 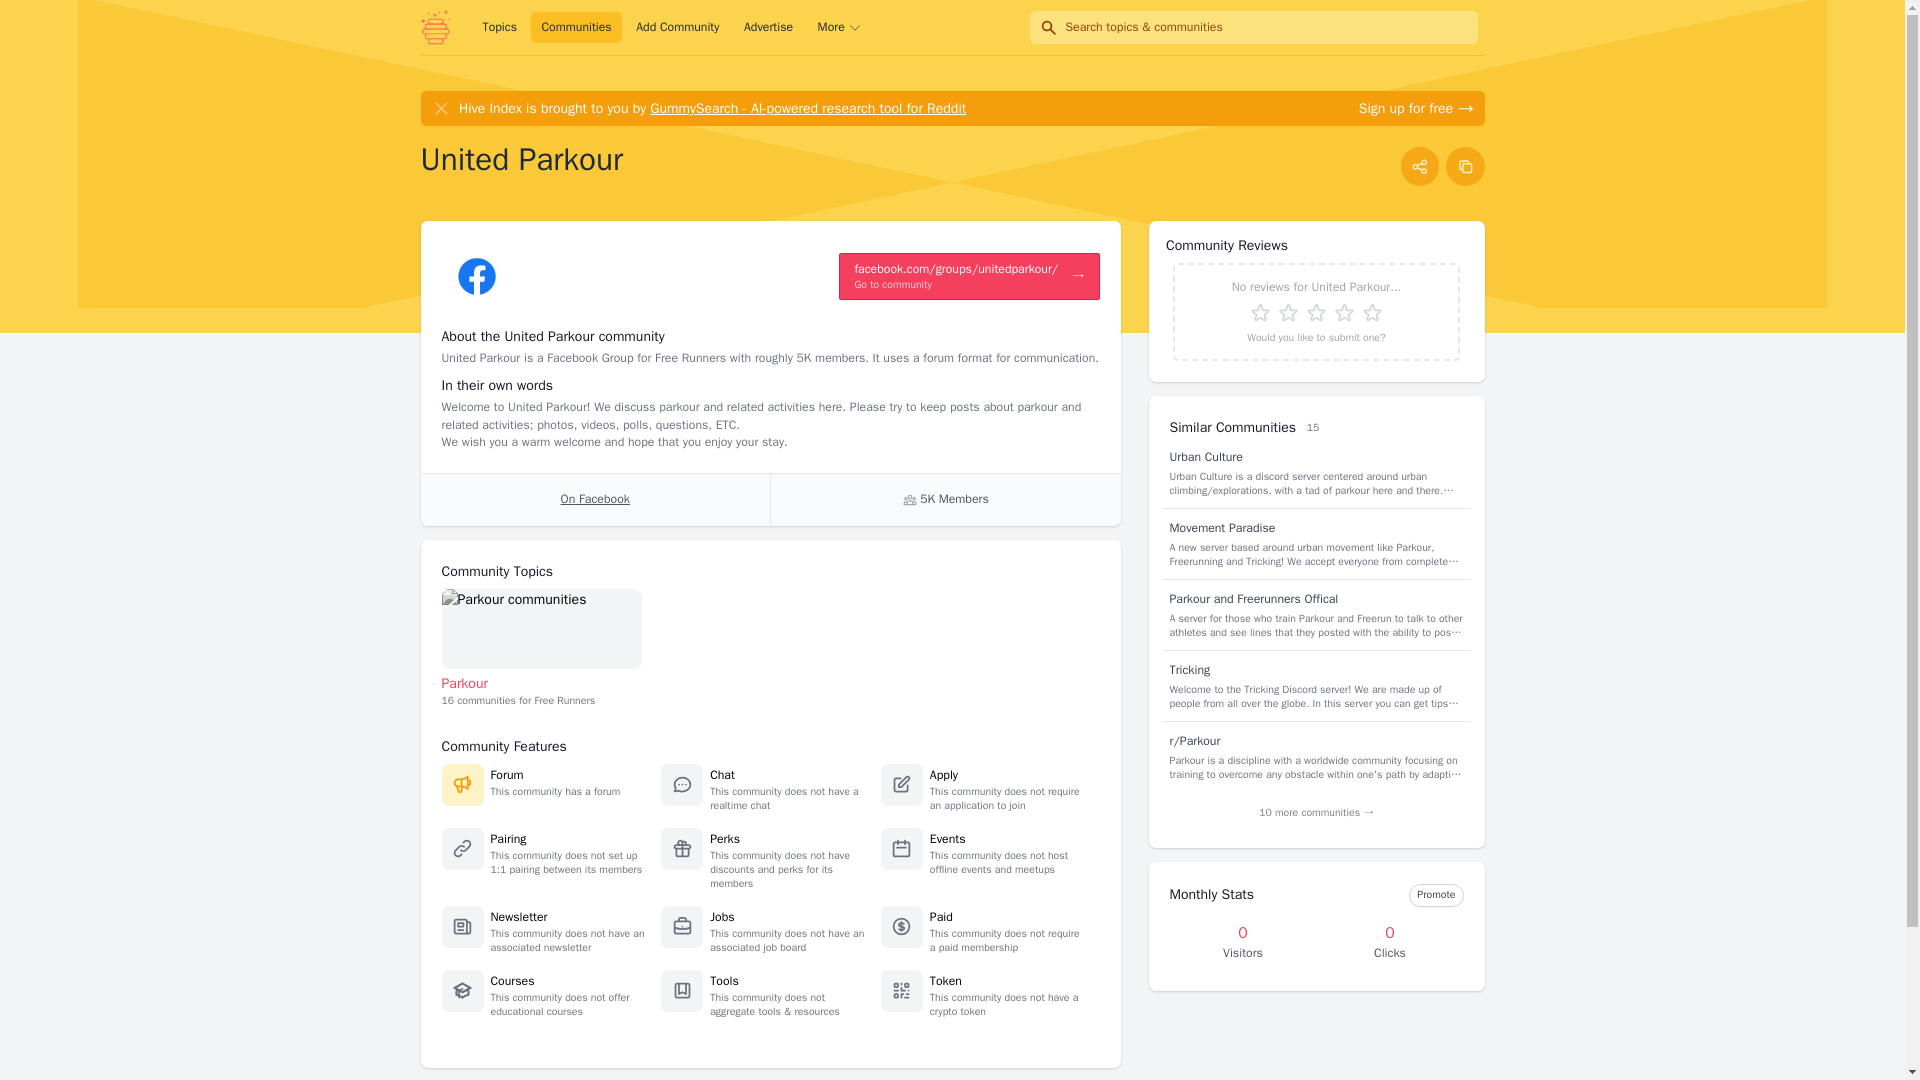 What do you see at coordinates (594, 500) in the screenshot?
I see `On Facebook` at bounding box center [594, 500].